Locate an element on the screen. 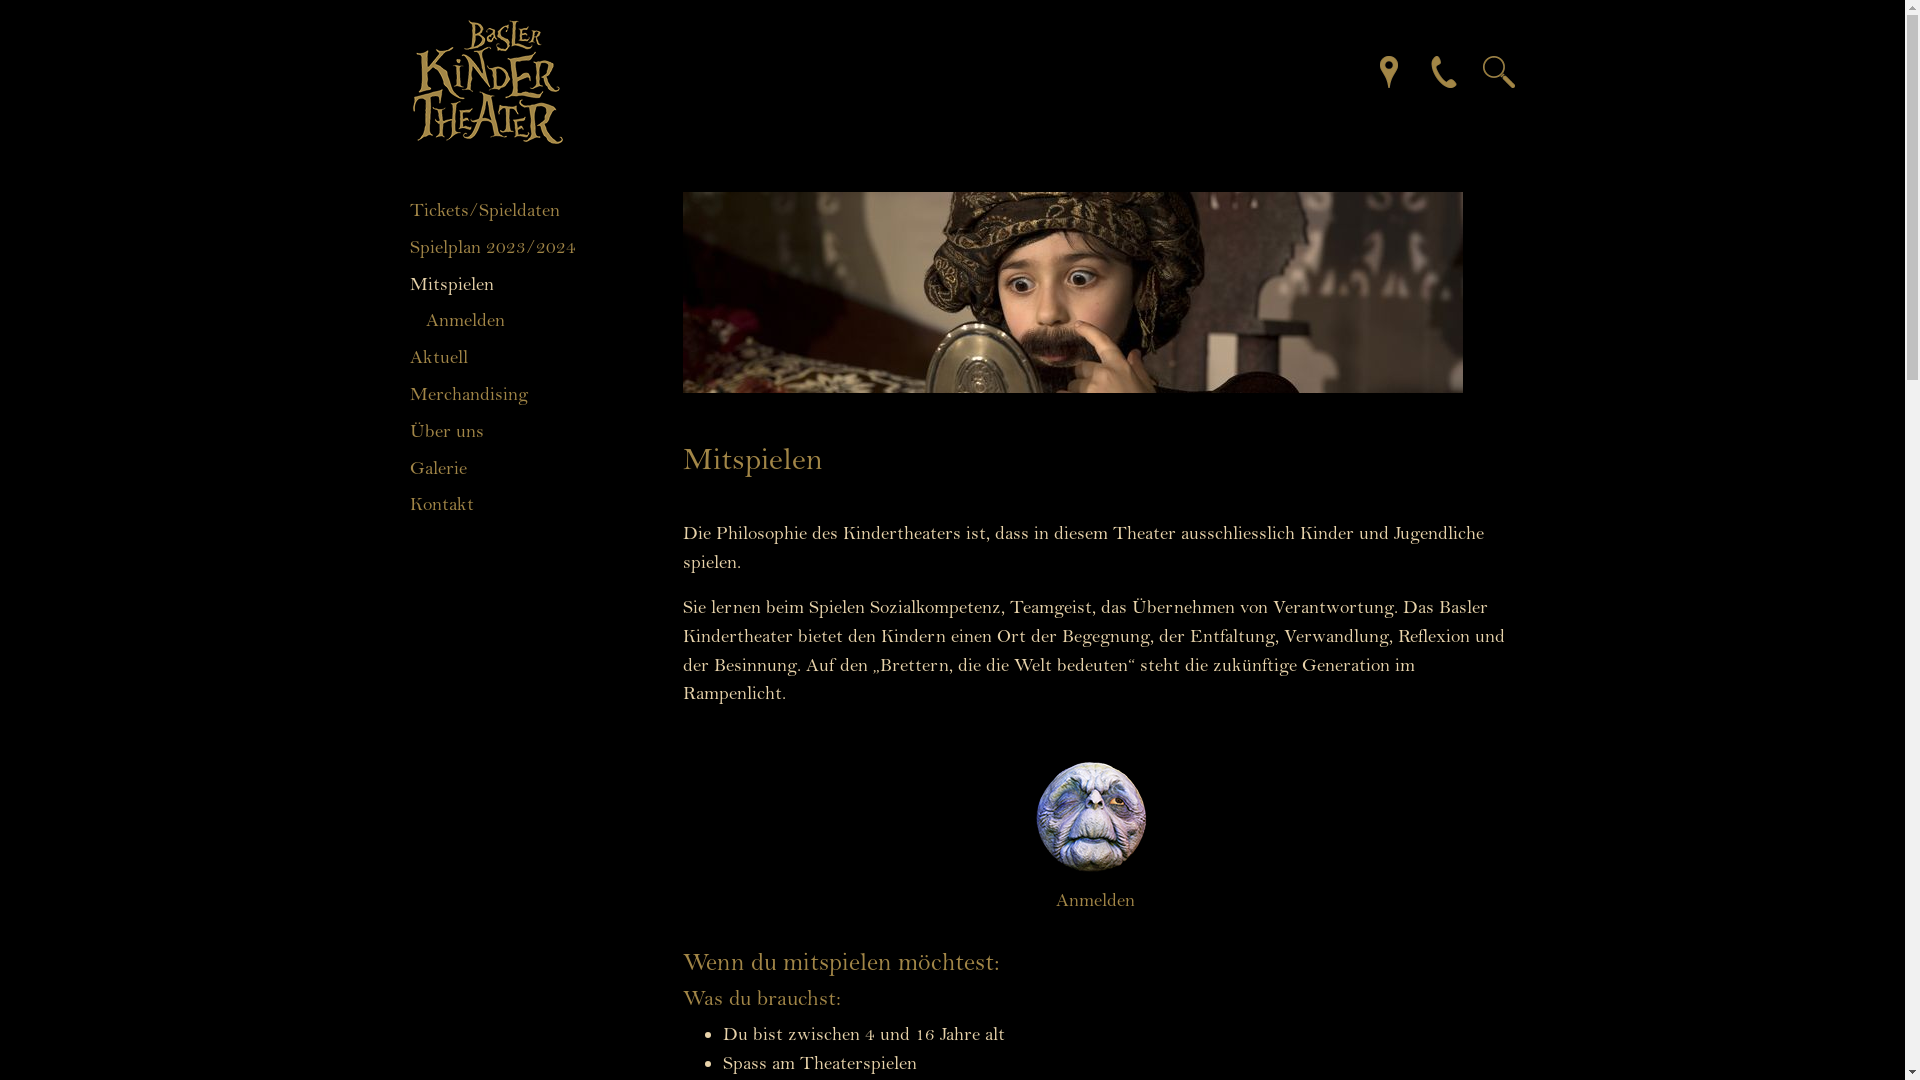 The height and width of the screenshot is (1080, 1920). Kontakt is located at coordinates (1429, 70).